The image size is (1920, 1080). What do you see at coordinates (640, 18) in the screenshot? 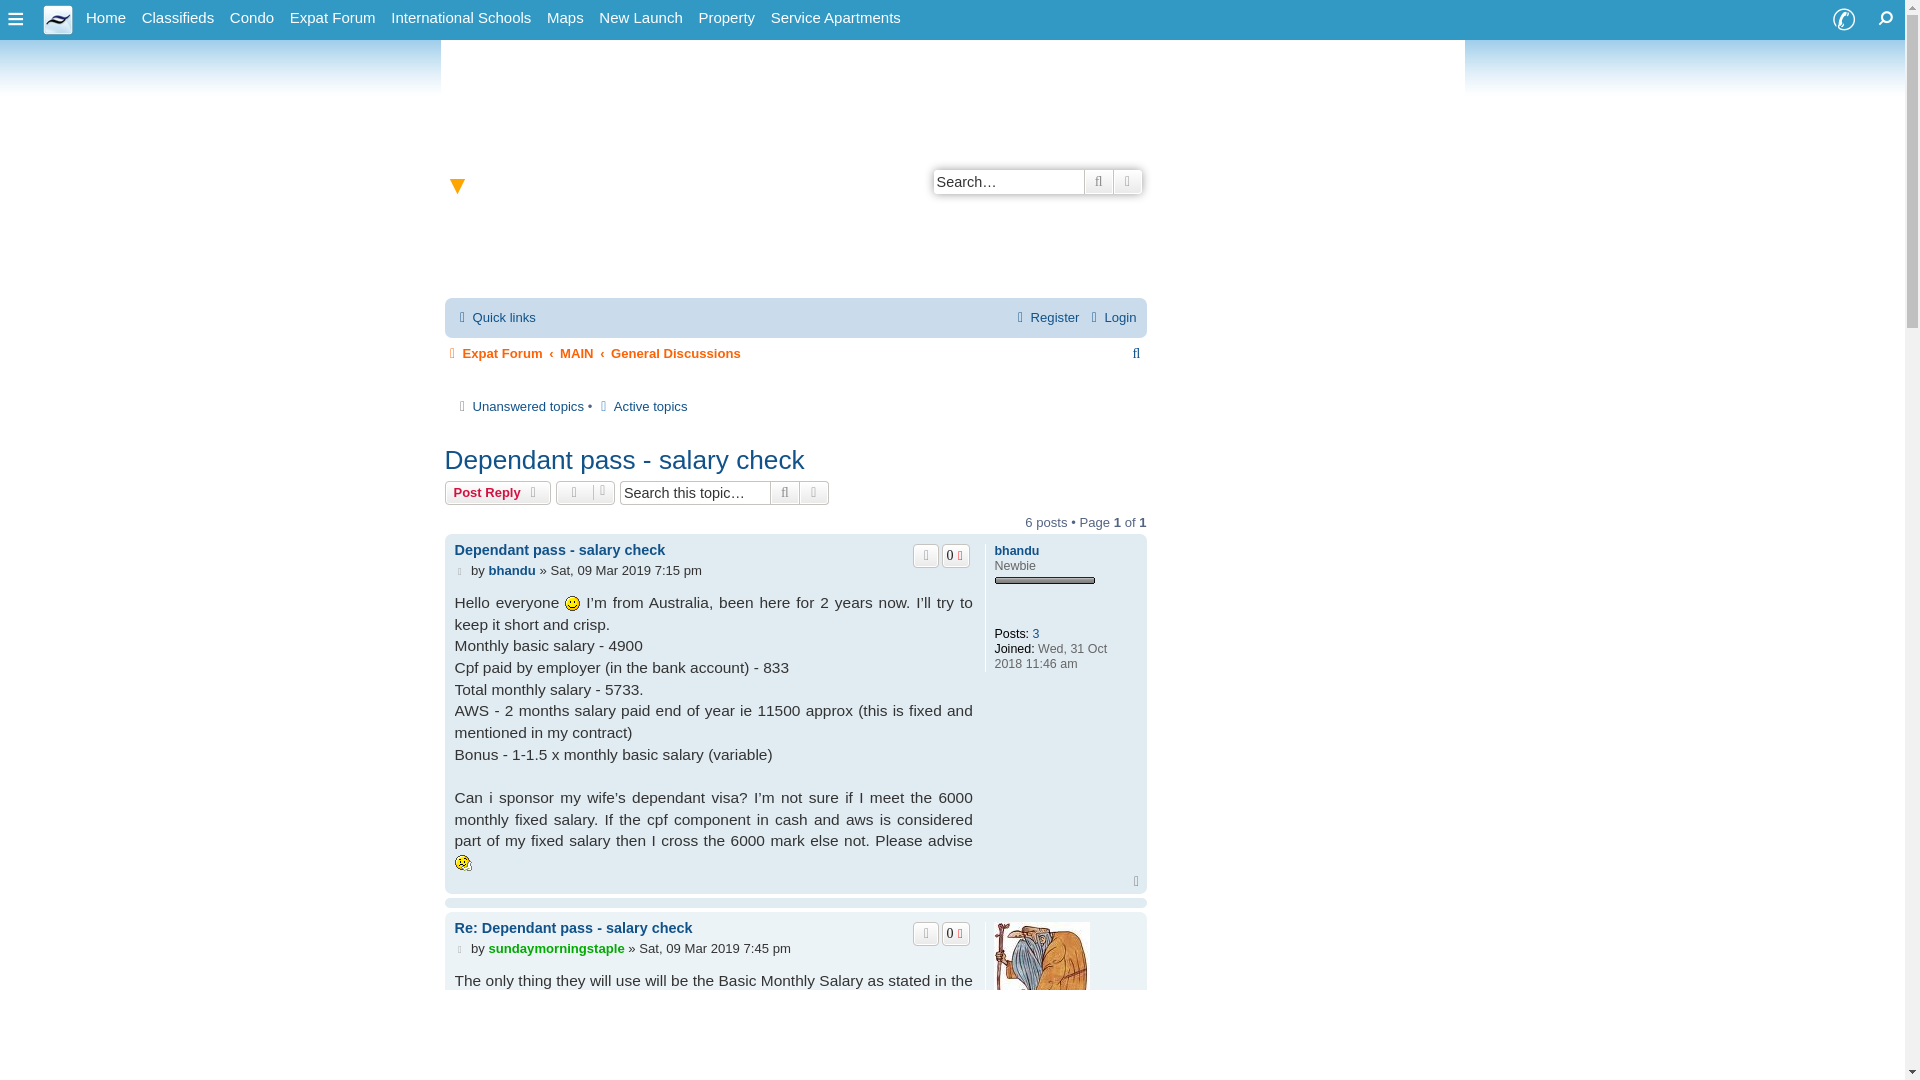
I see `New Launch` at bounding box center [640, 18].